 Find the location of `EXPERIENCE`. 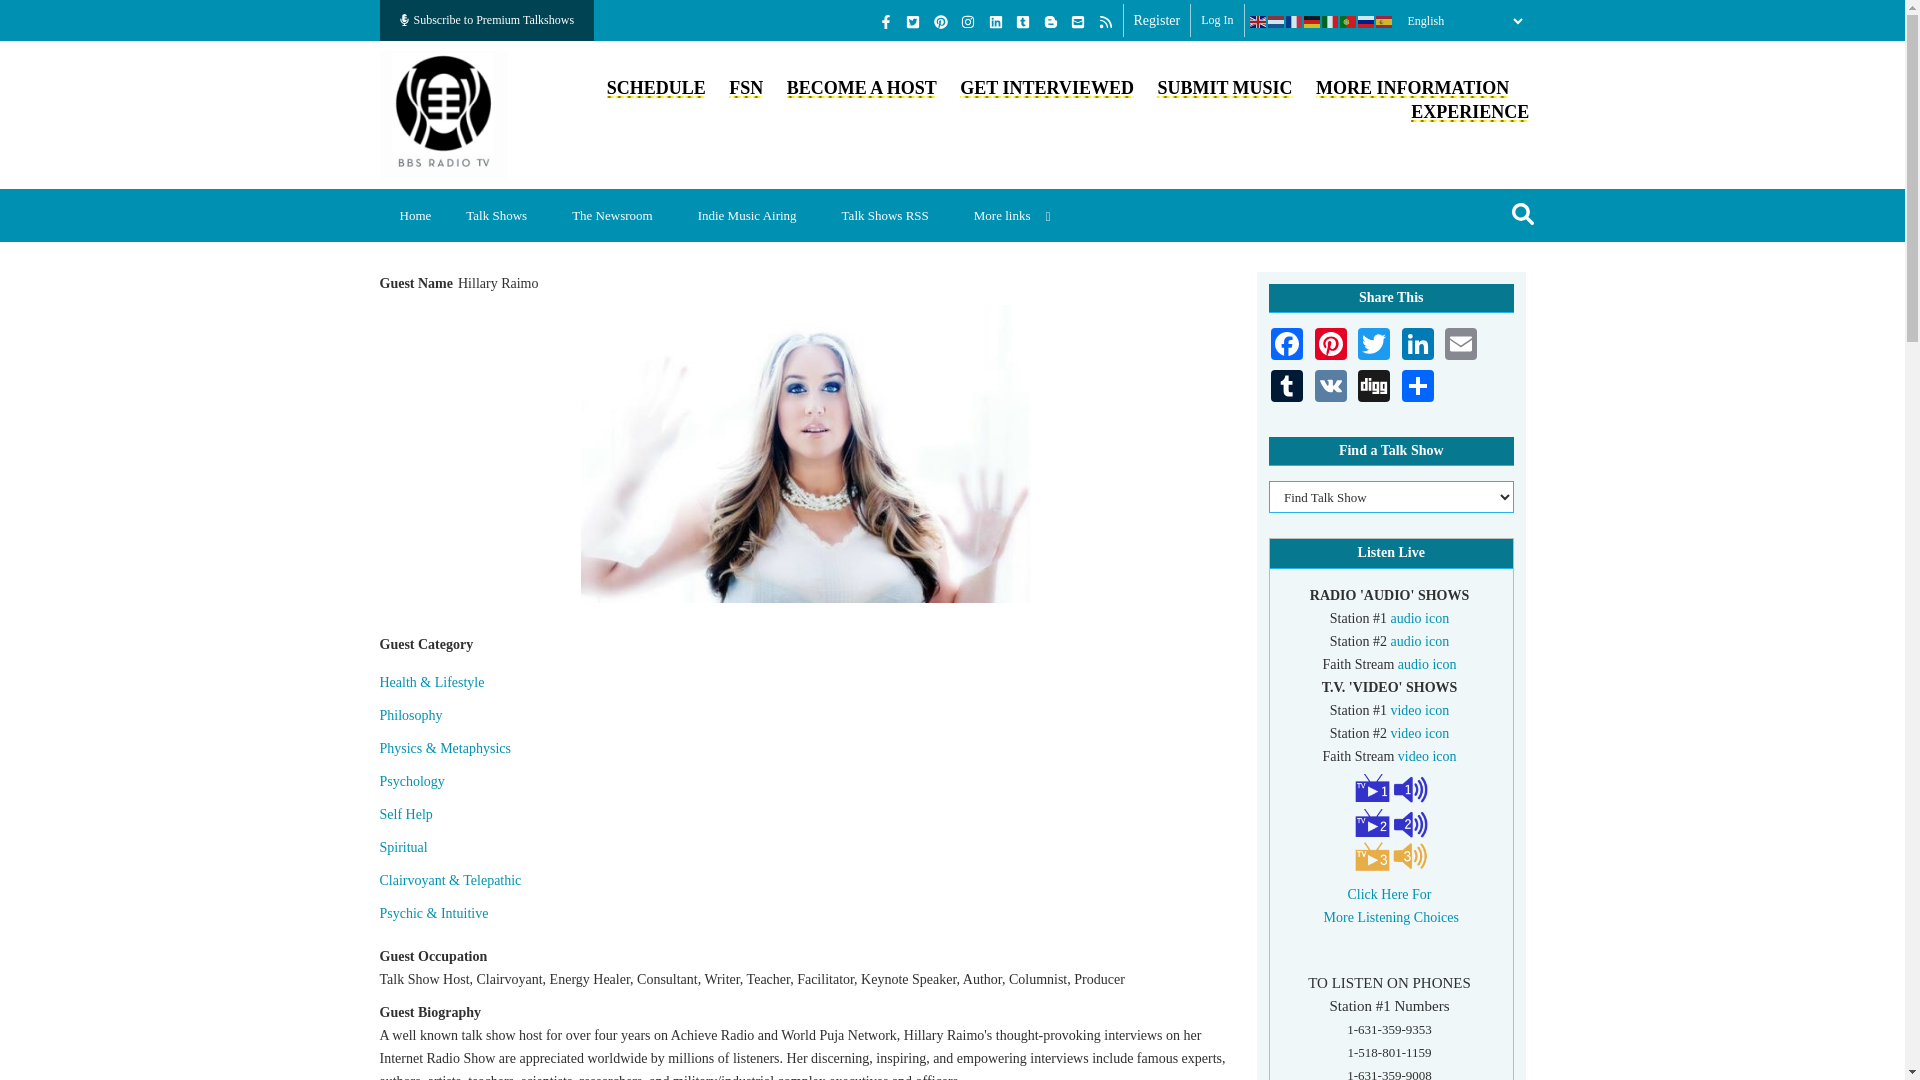

EXPERIENCE is located at coordinates (1470, 112).